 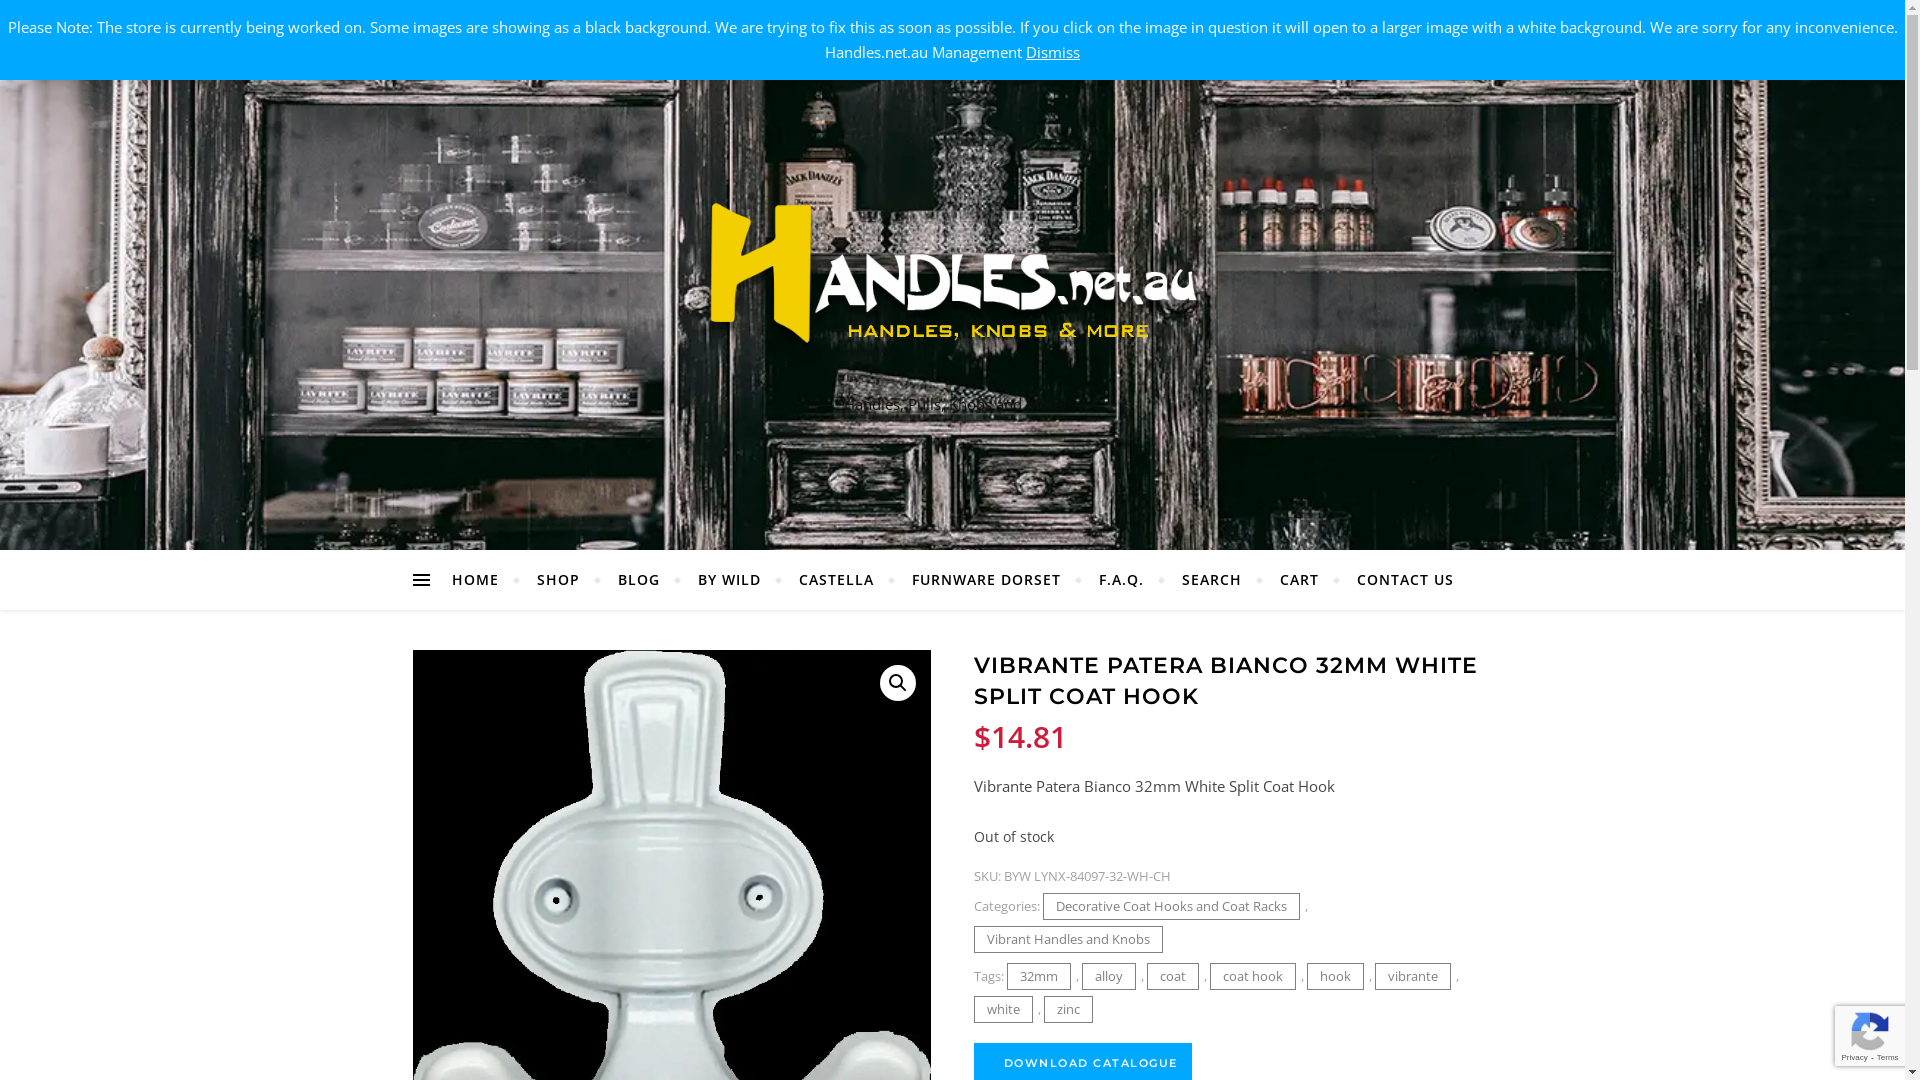 What do you see at coordinates (952, 281) in the screenshot?
I see `Handles.net.au` at bounding box center [952, 281].